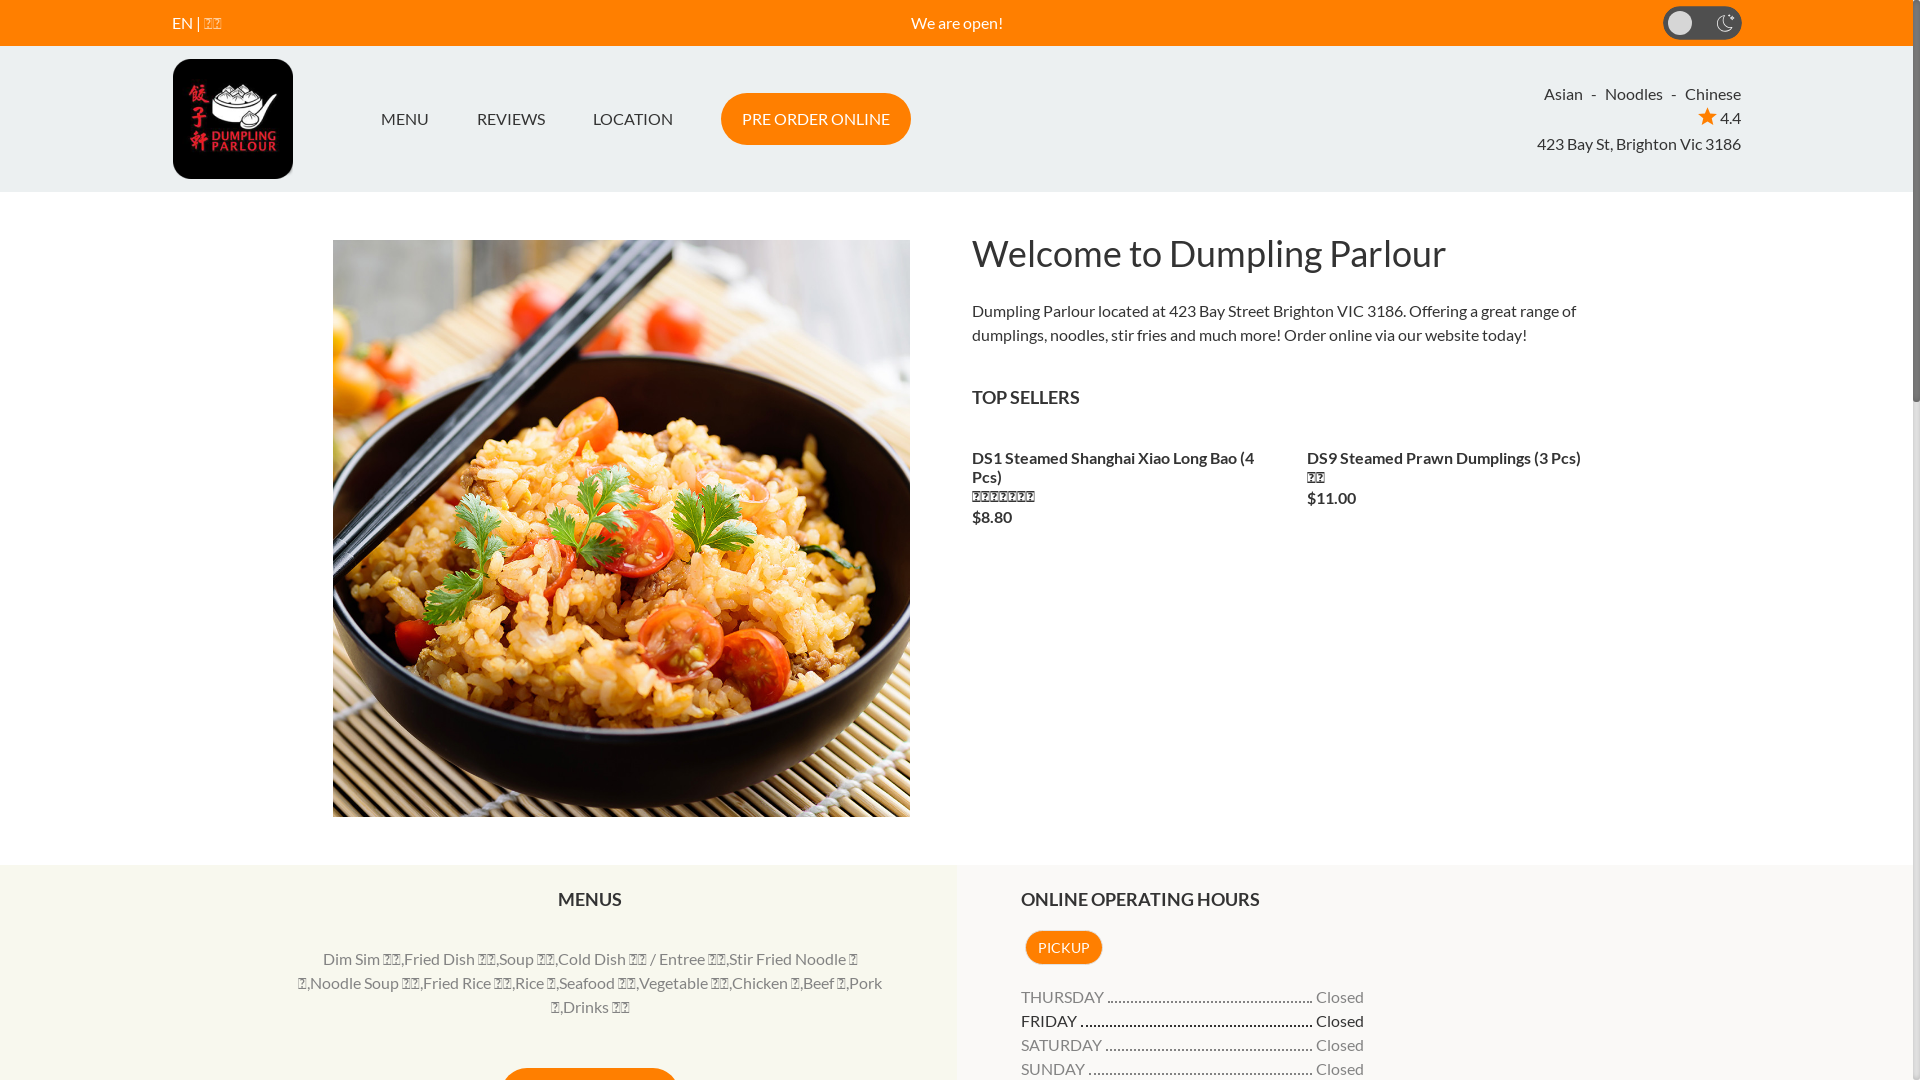  What do you see at coordinates (510, 119) in the screenshot?
I see `REVIEWS` at bounding box center [510, 119].